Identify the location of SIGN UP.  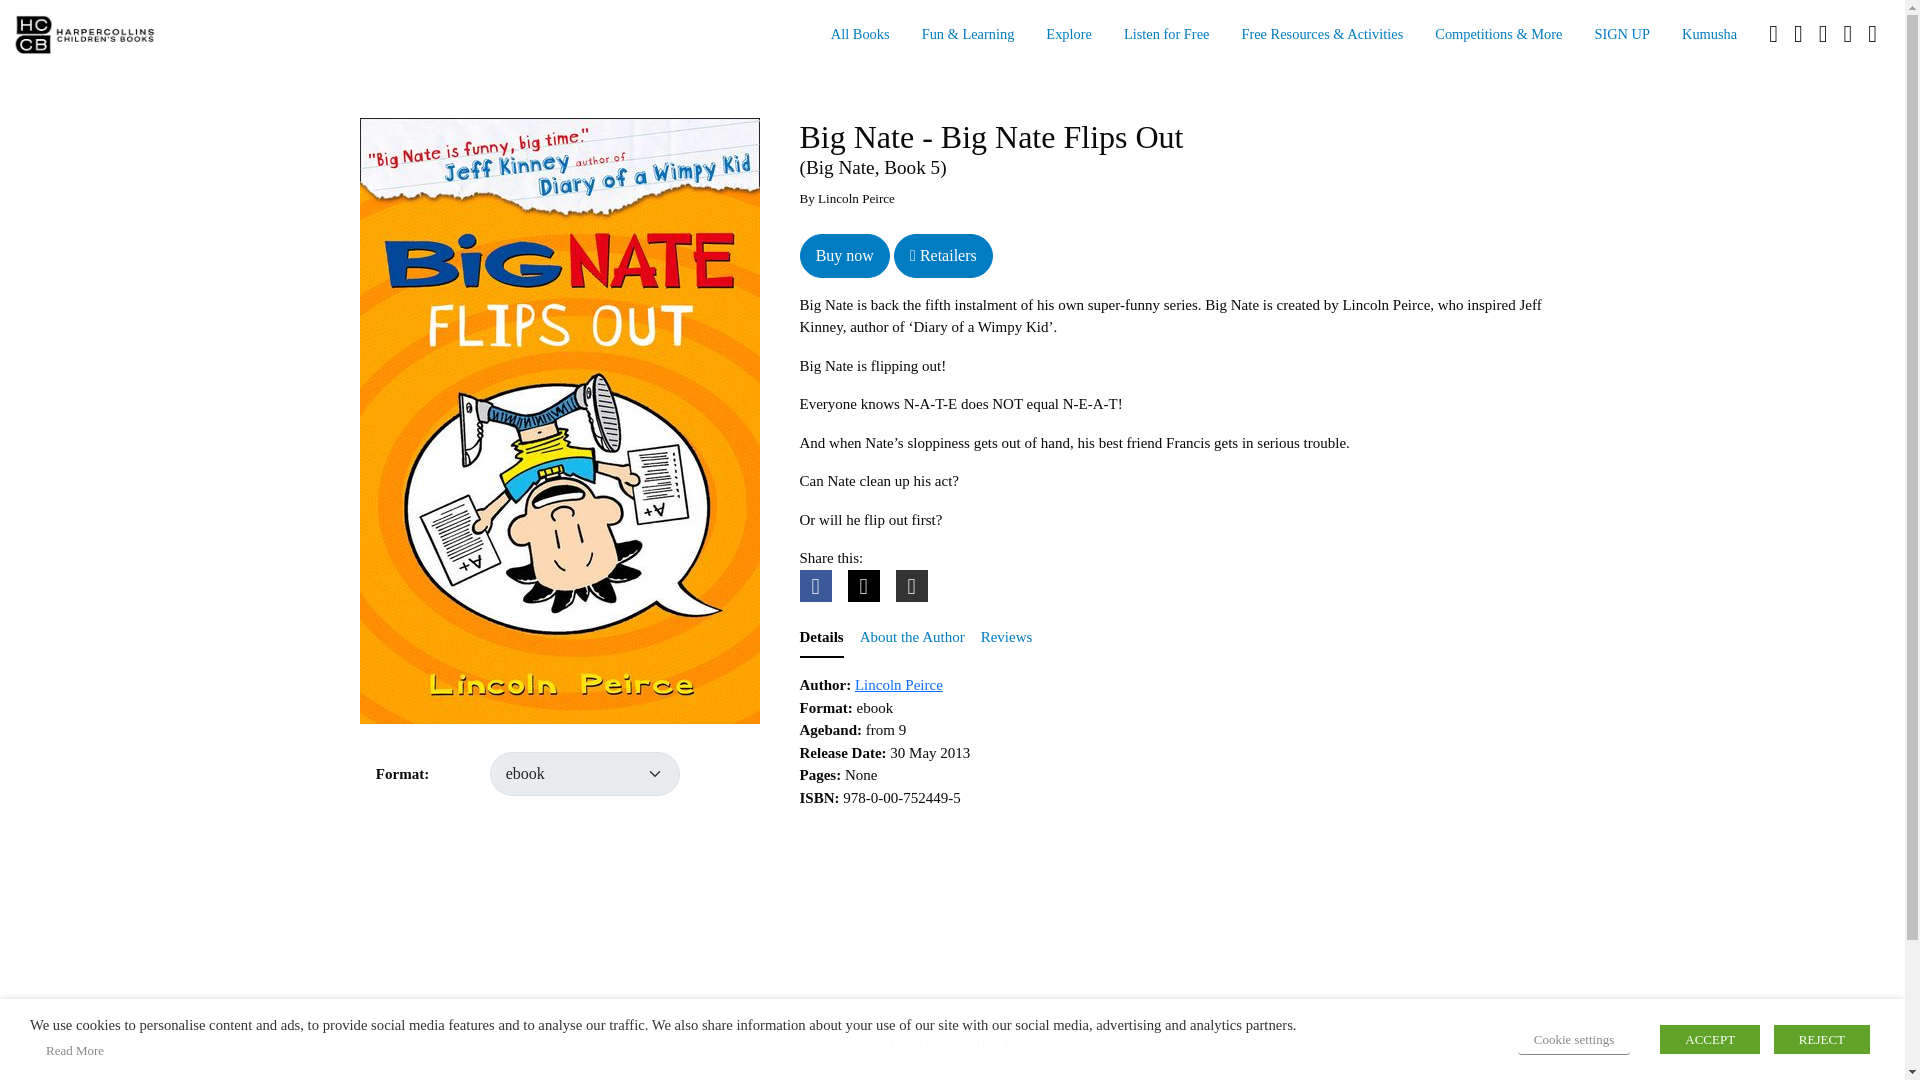
(1622, 35).